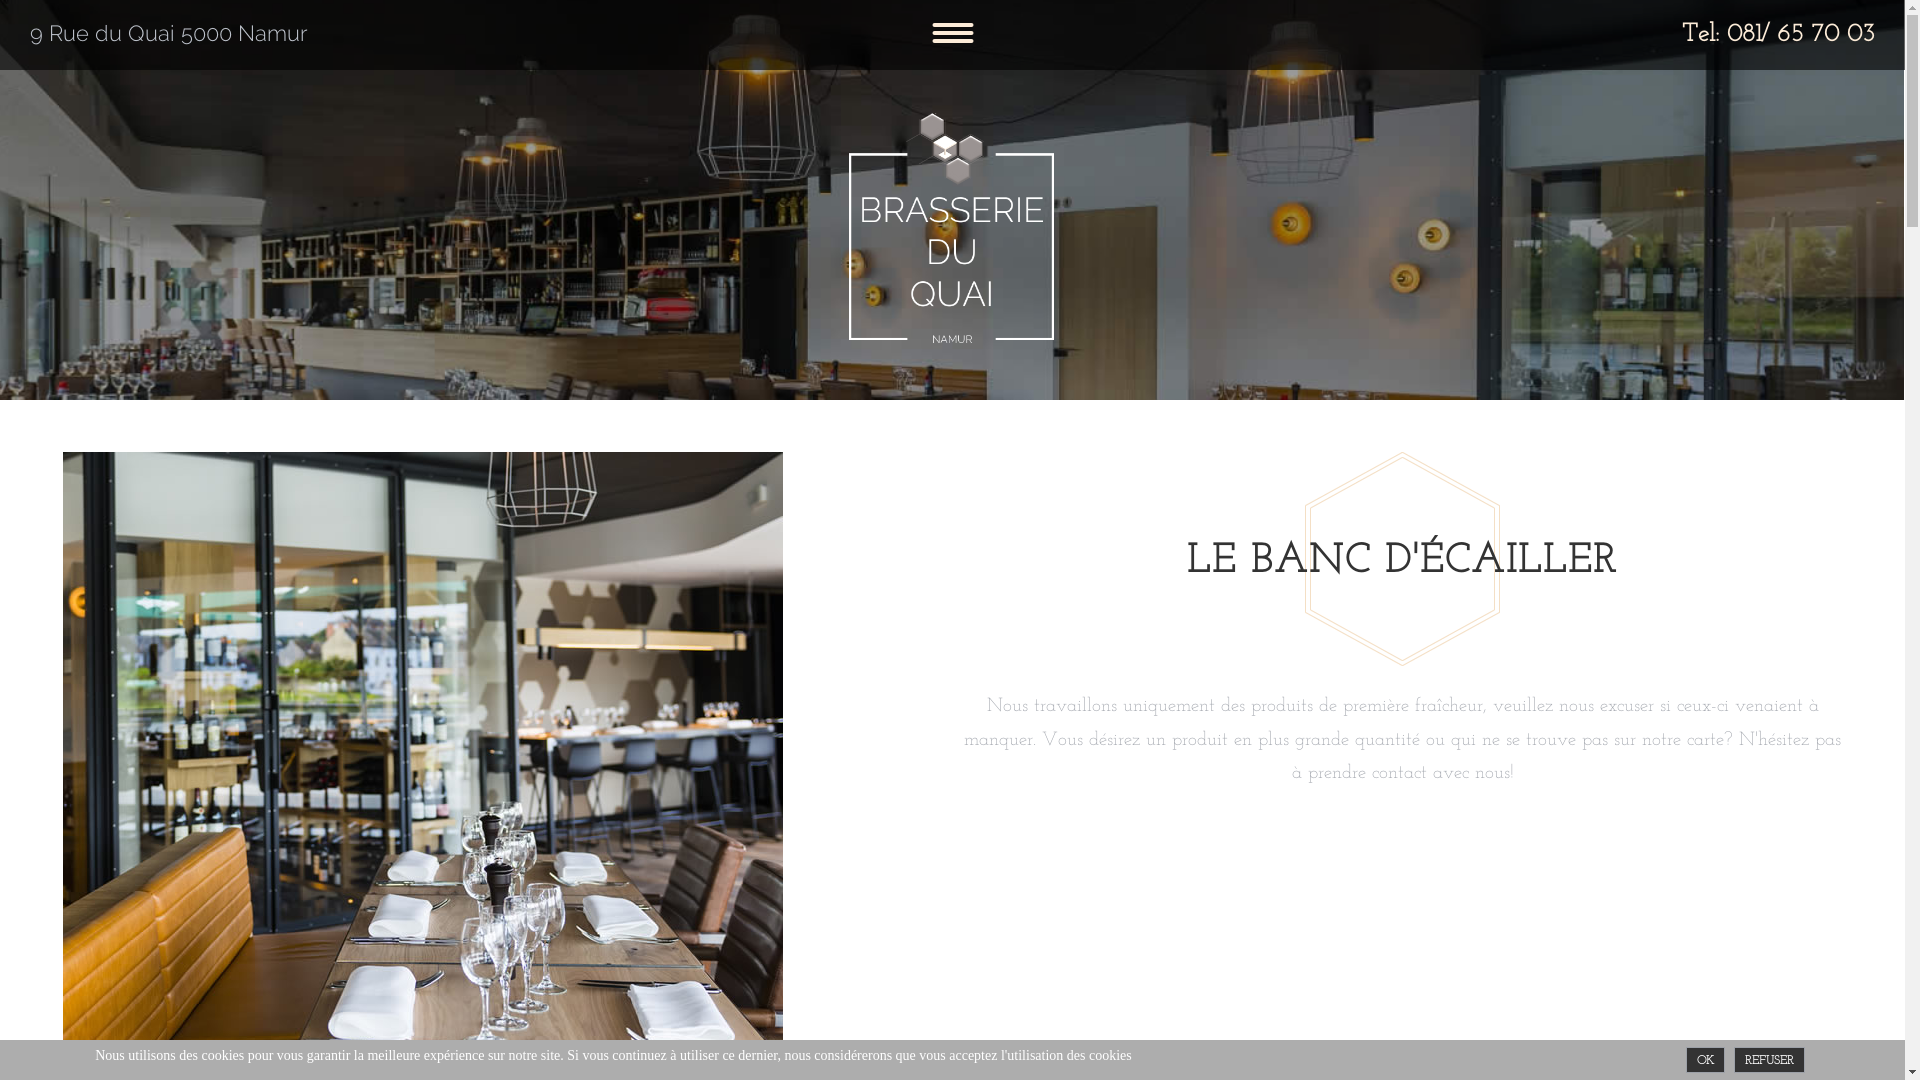 This screenshot has height=1080, width=1920. I want to click on OK, so click(1706, 1060).